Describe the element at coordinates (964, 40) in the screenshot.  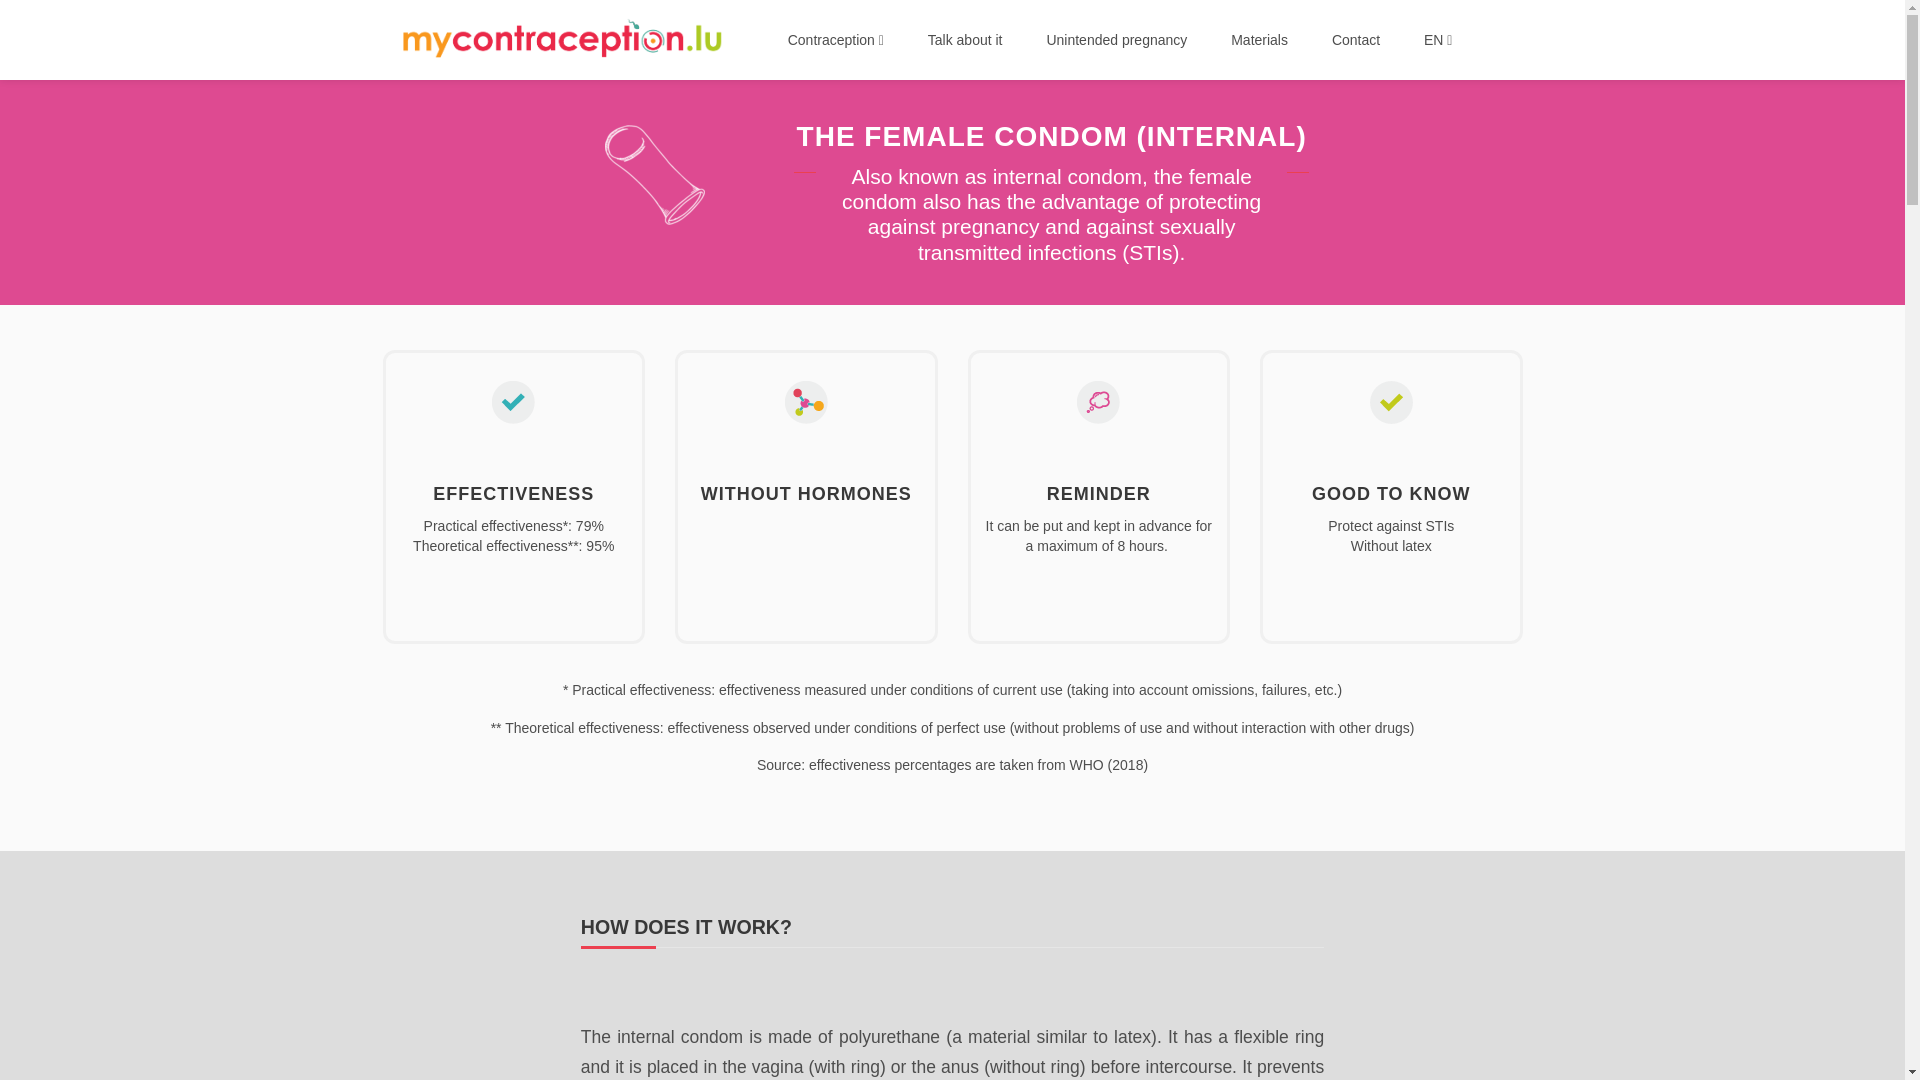
I see `Talk about it` at that location.